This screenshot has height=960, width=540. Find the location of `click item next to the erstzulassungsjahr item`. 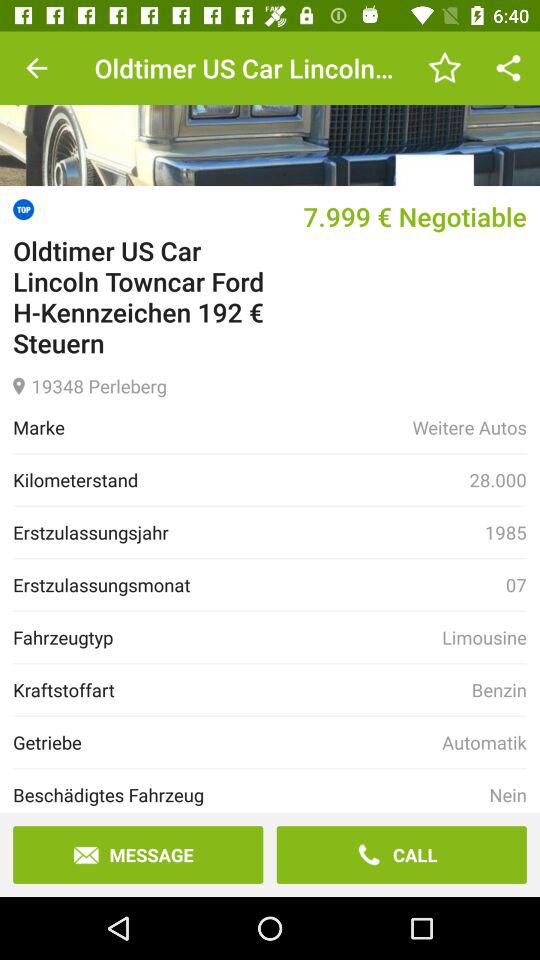

click item next to the erstzulassungsjahr item is located at coordinates (505, 532).